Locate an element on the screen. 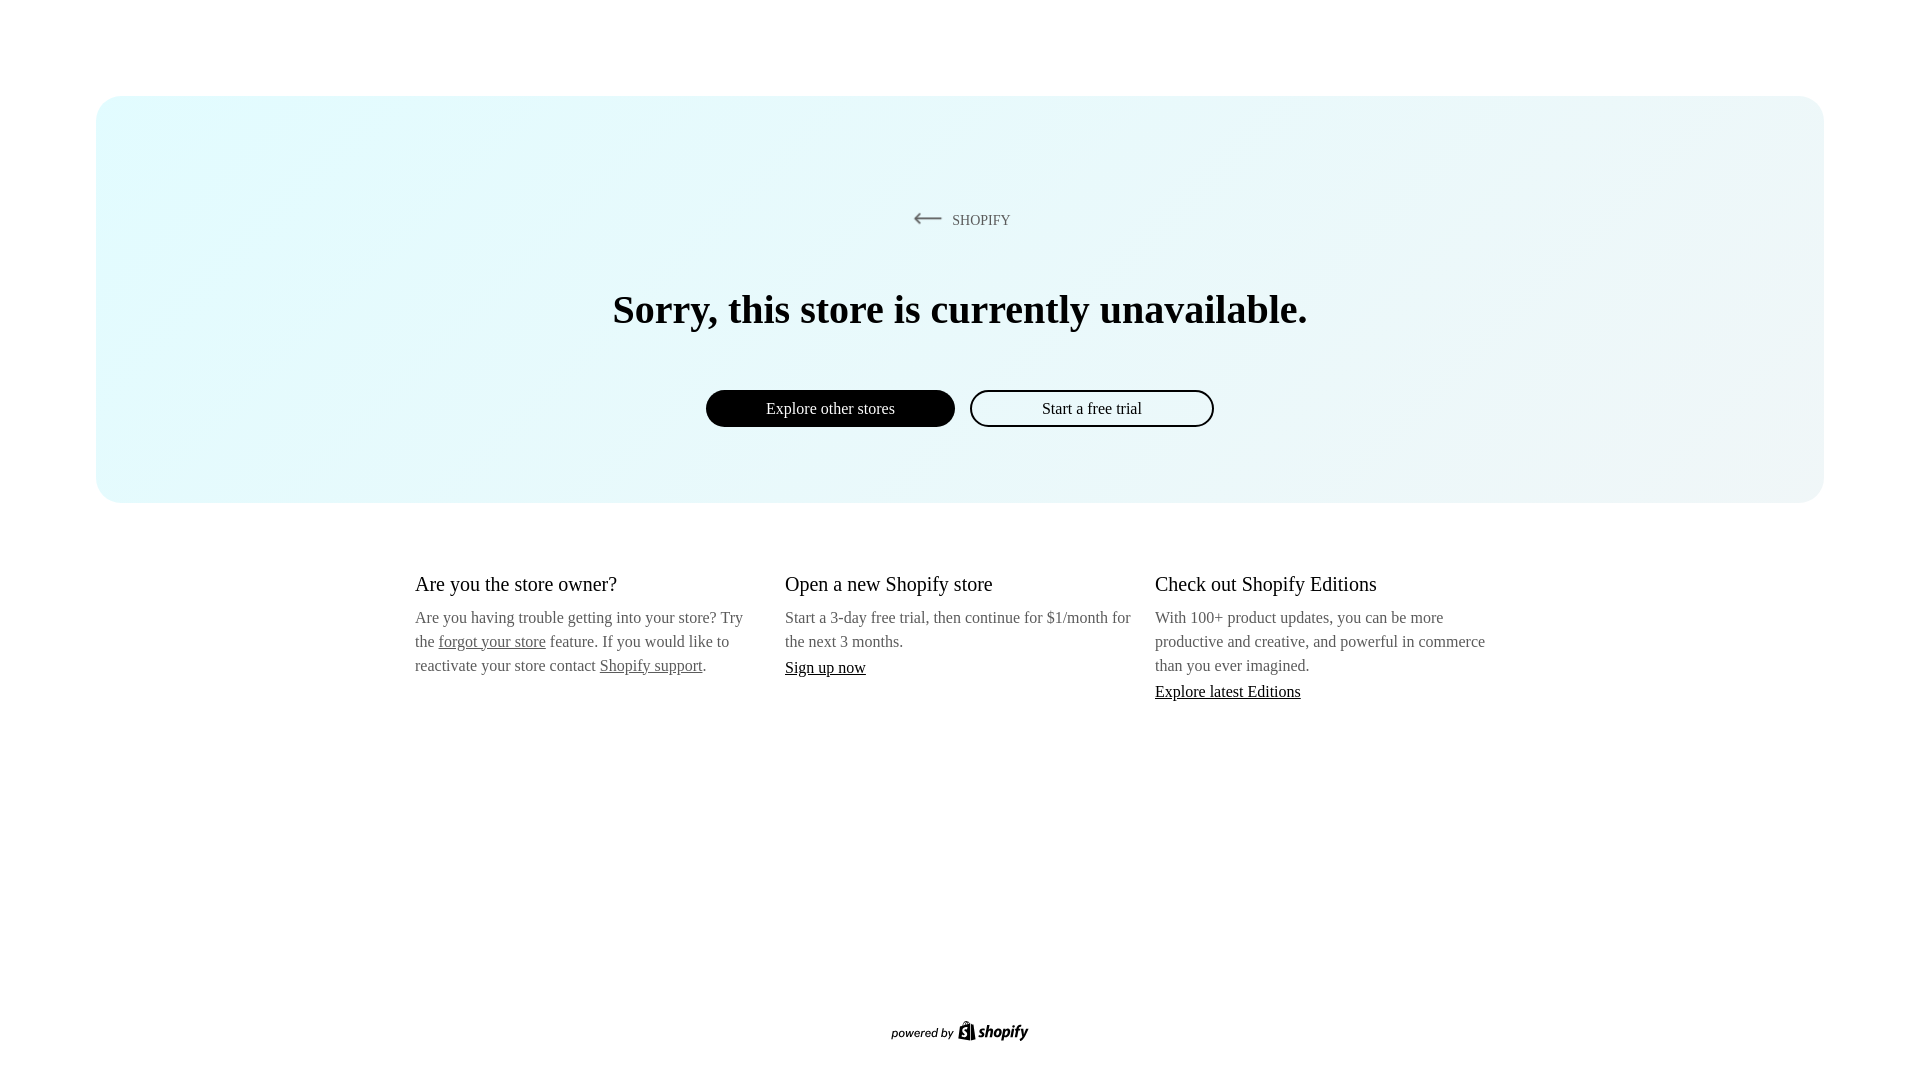 This screenshot has height=1080, width=1920. Sign up now is located at coordinates (825, 667).